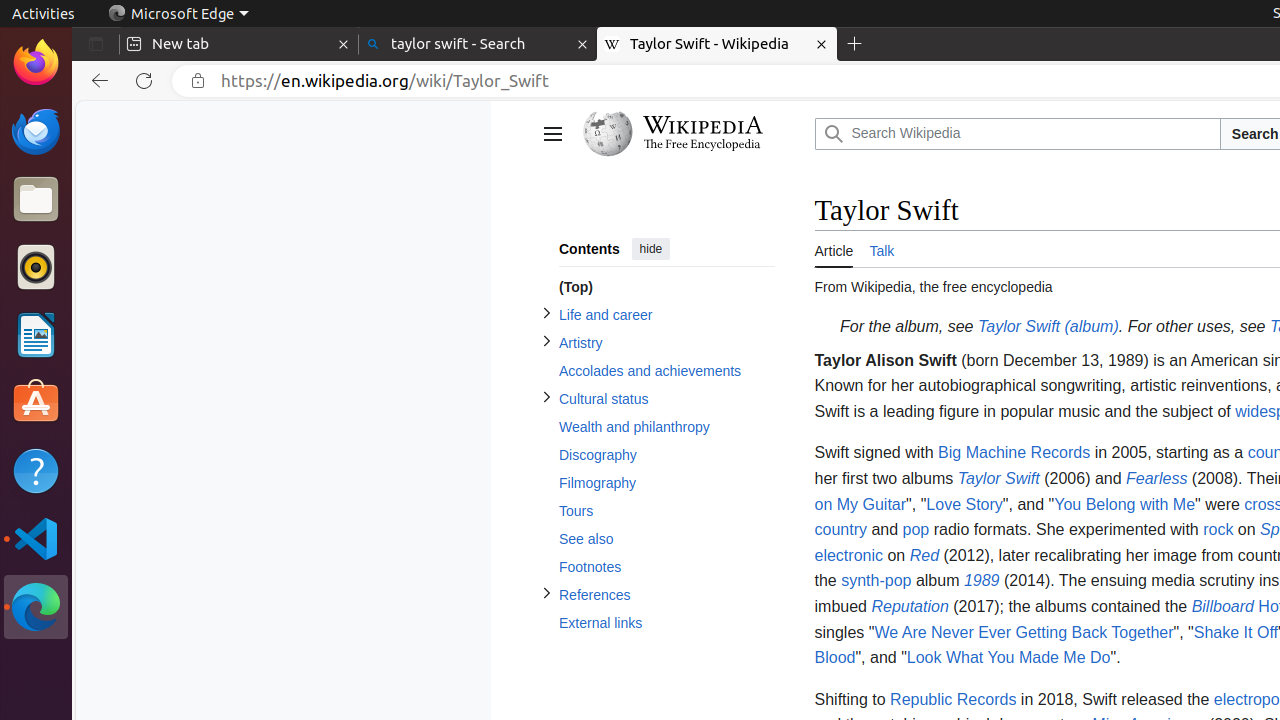  I want to click on Wikipedia The Free Encyclopedia, so click(694, 134).